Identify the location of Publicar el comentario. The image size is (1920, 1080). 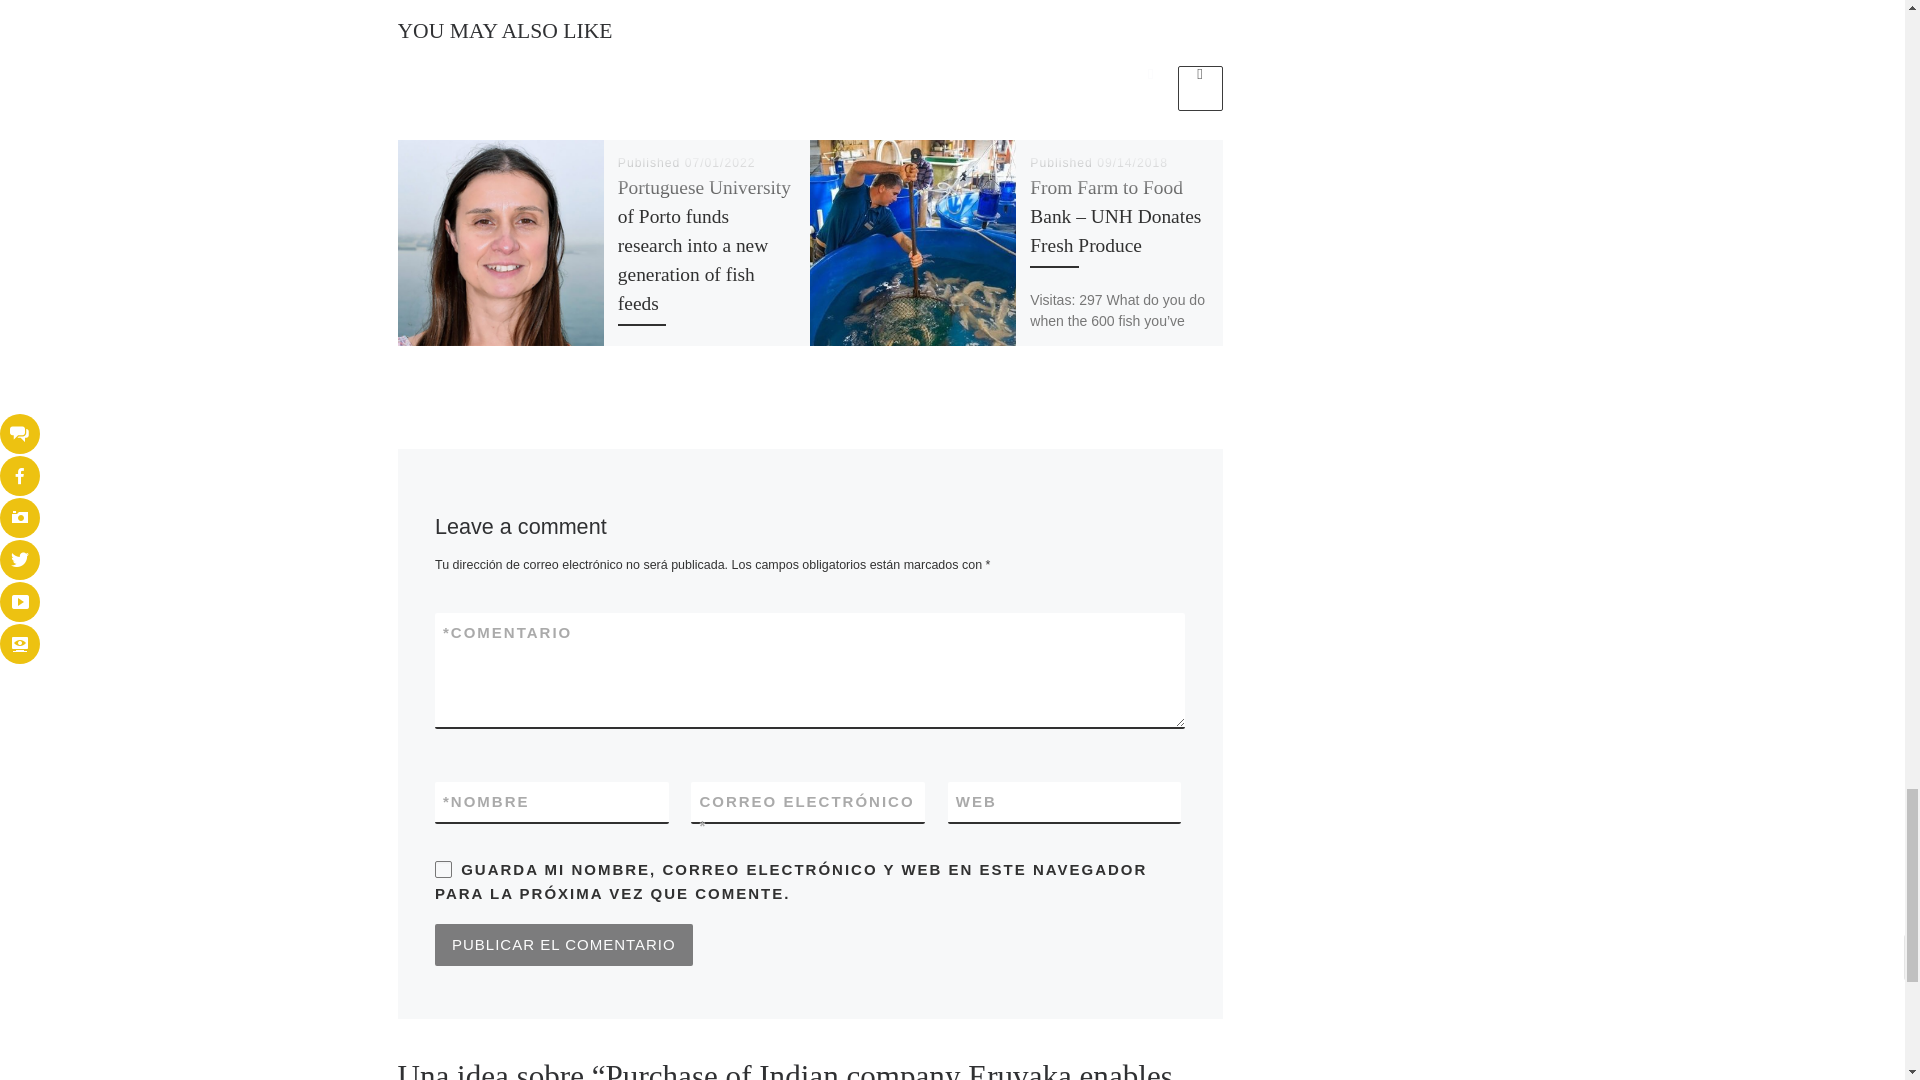
(564, 944).